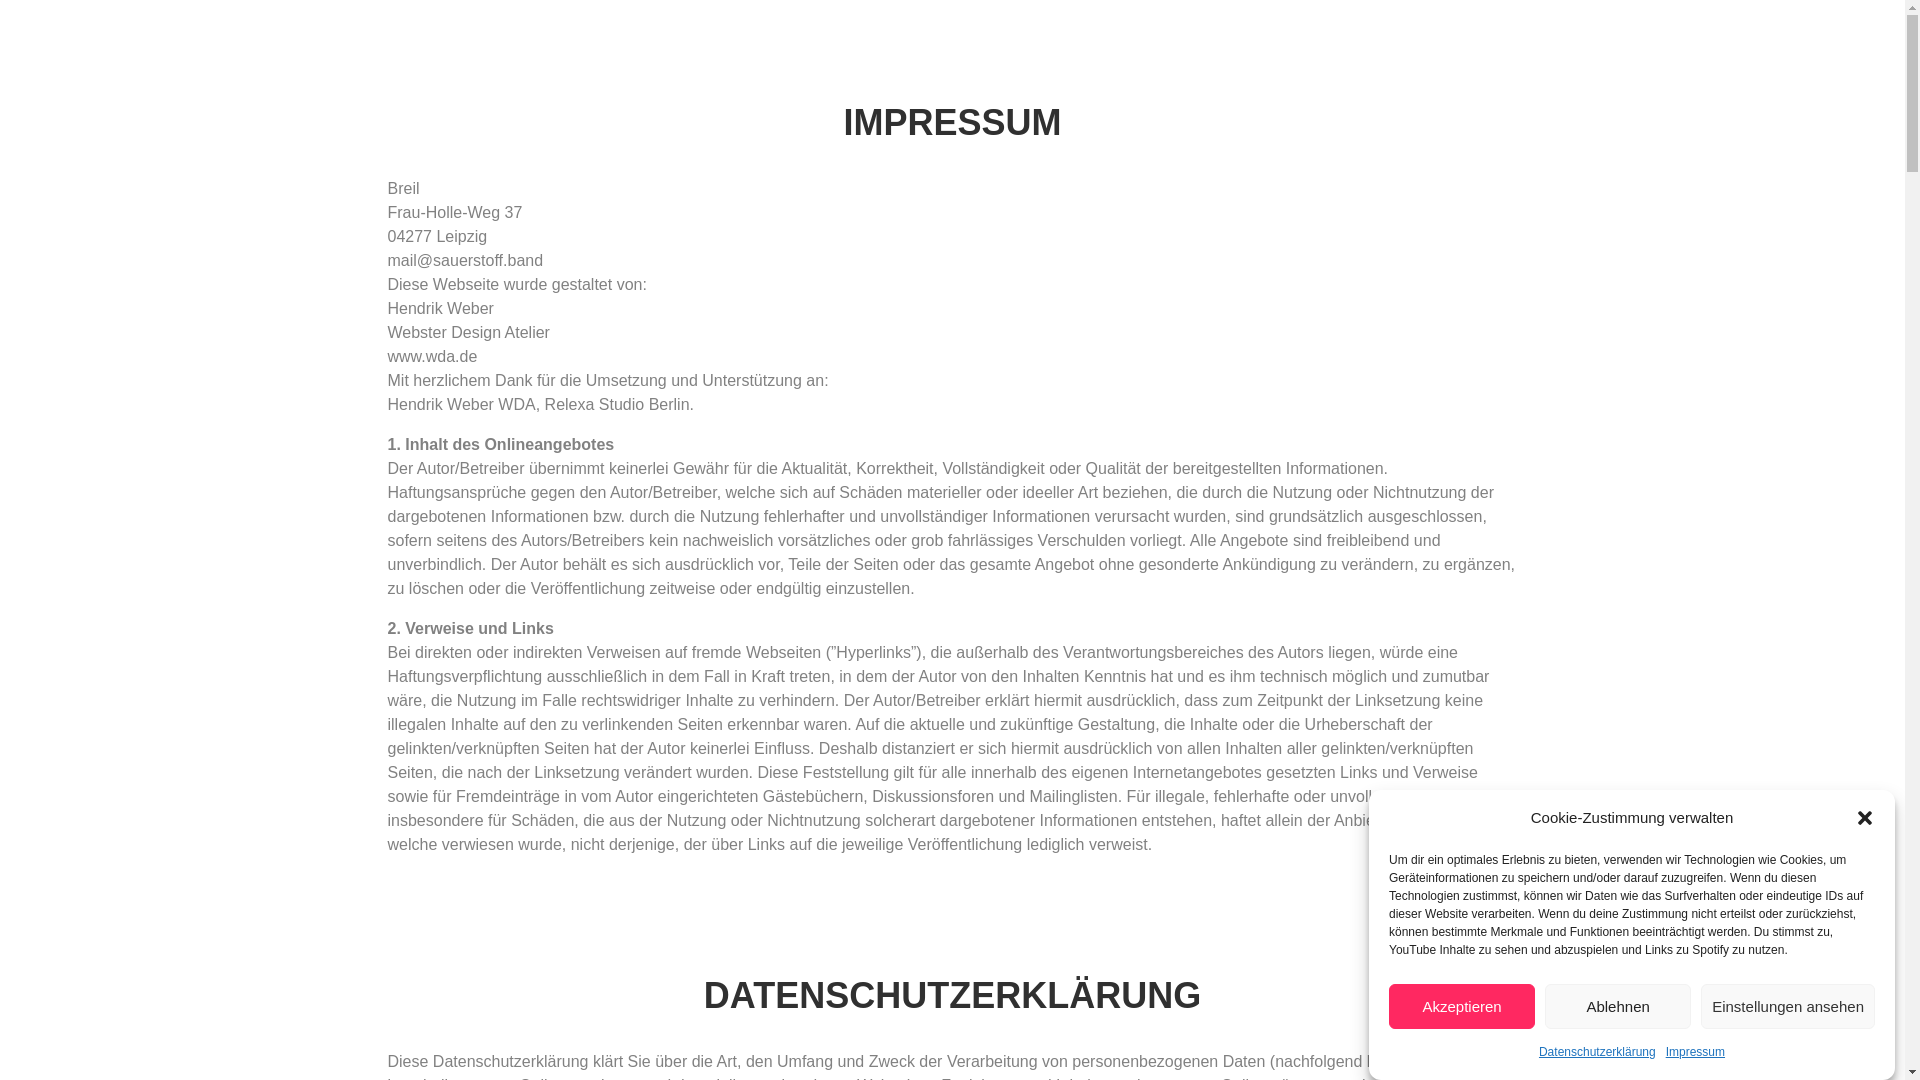 Image resolution: width=1920 pixels, height=1080 pixels. I want to click on Akzeptieren, so click(1462, 1006).